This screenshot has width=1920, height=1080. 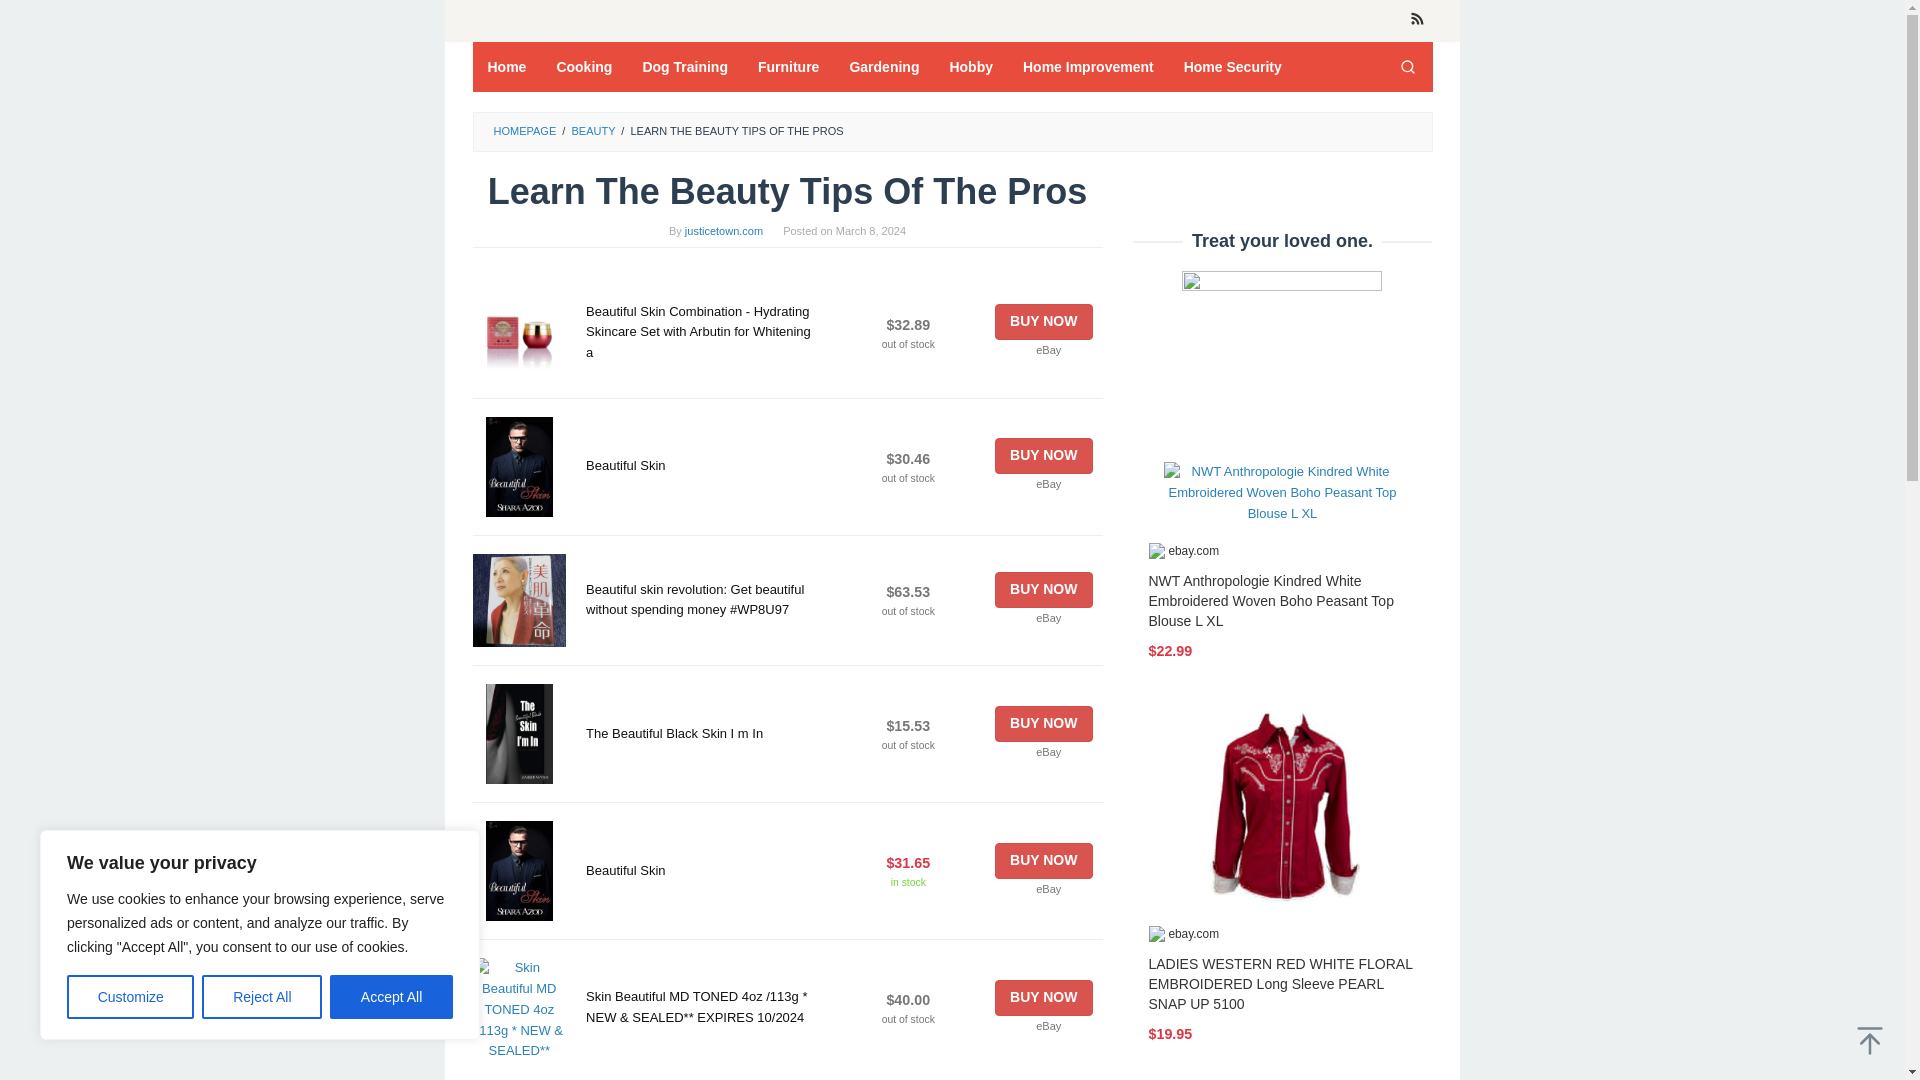 What do you see at coordinates (908, 744) in the screenshot?
I see `Last updated on July 24, 2024 10:30 pm` at bounding box center [908, 744].